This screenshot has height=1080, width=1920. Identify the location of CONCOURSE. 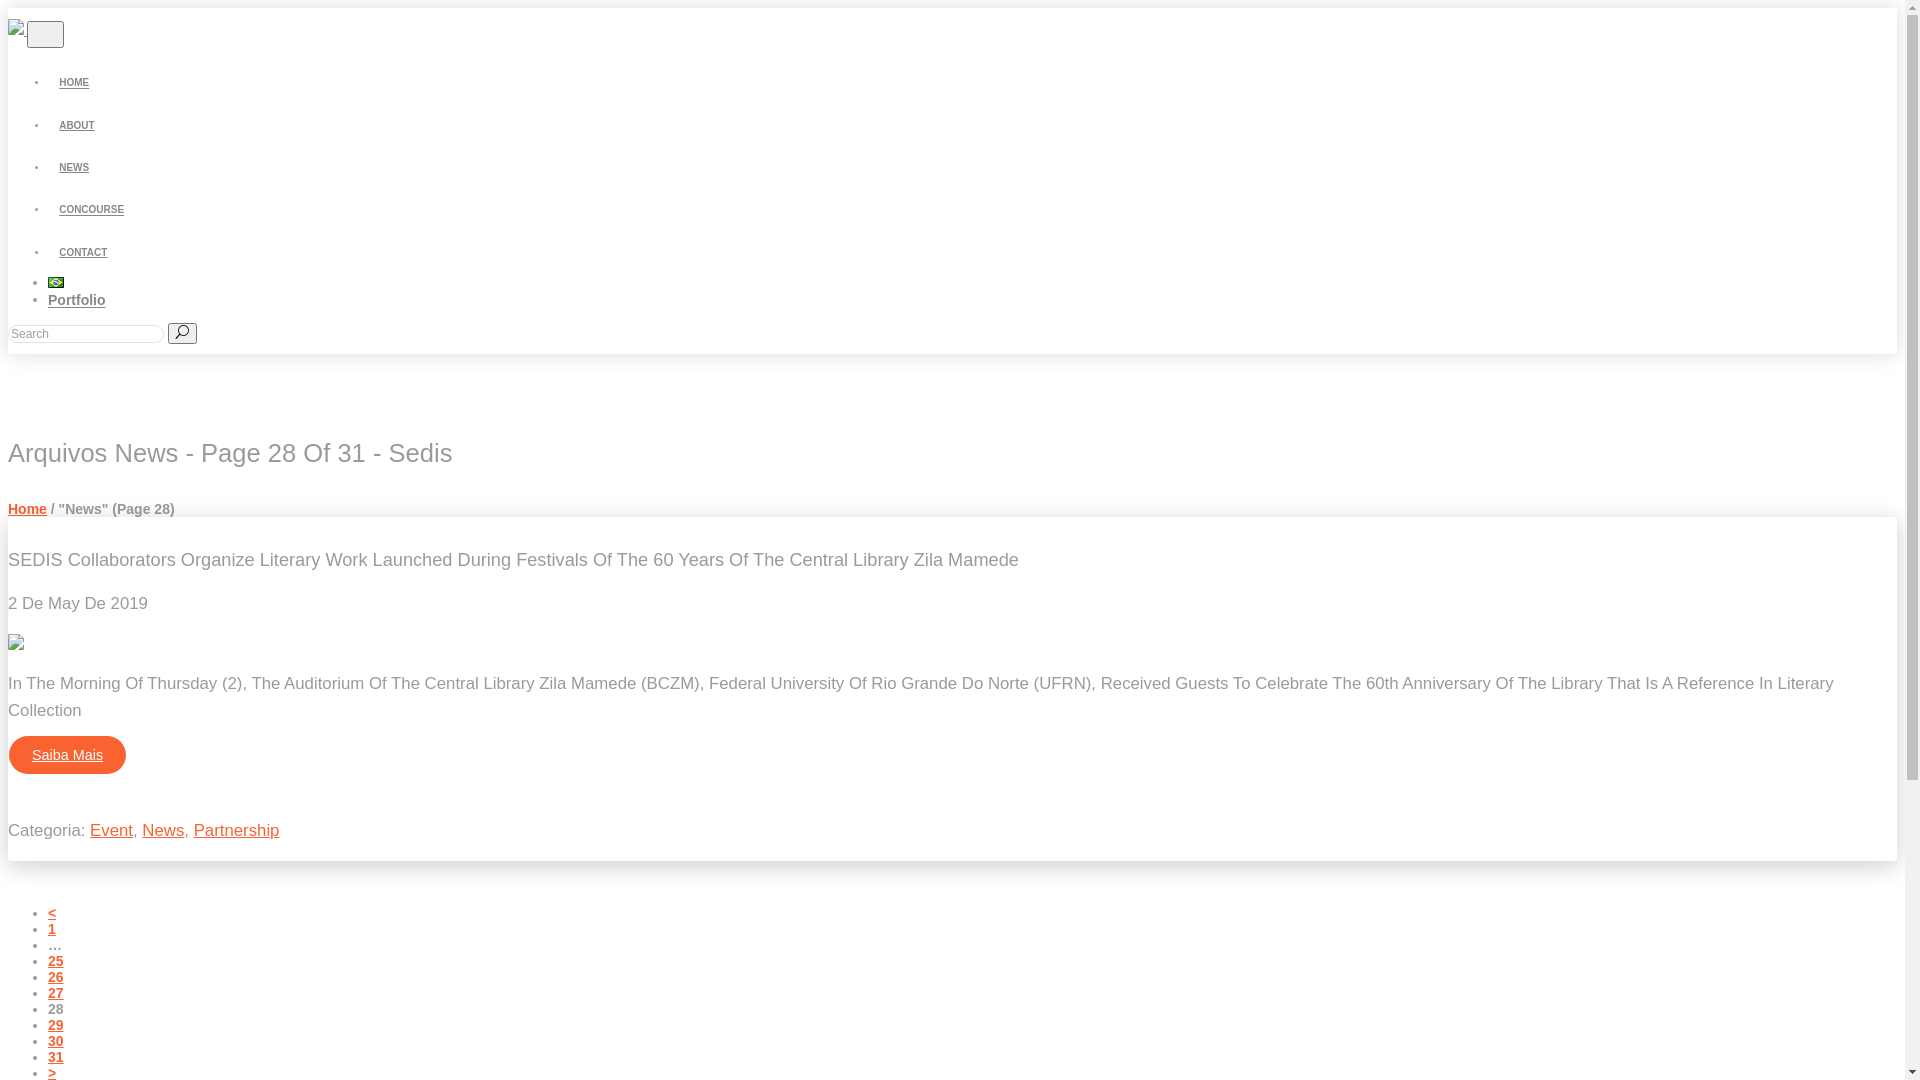
(92, 210).